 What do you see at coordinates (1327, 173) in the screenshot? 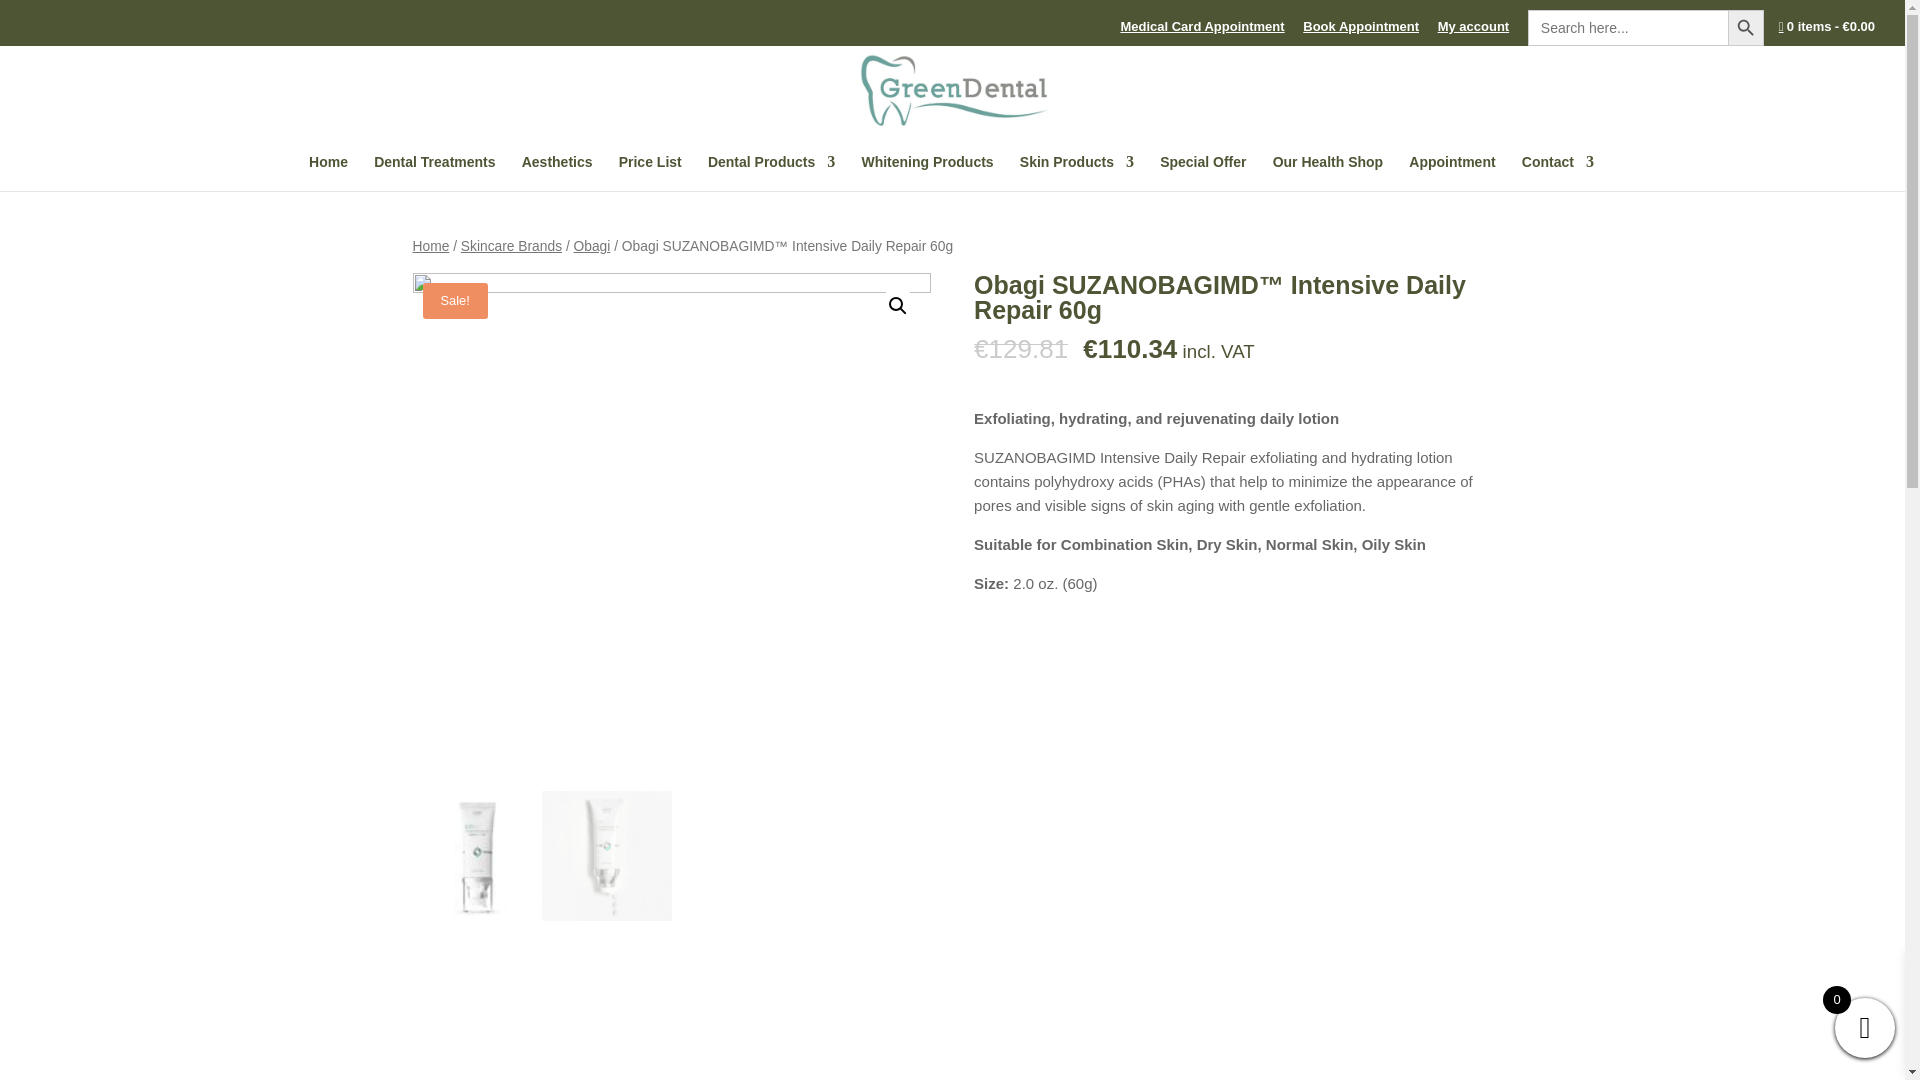
I see `Our Health Shop` at bounding box center [1327, 173].